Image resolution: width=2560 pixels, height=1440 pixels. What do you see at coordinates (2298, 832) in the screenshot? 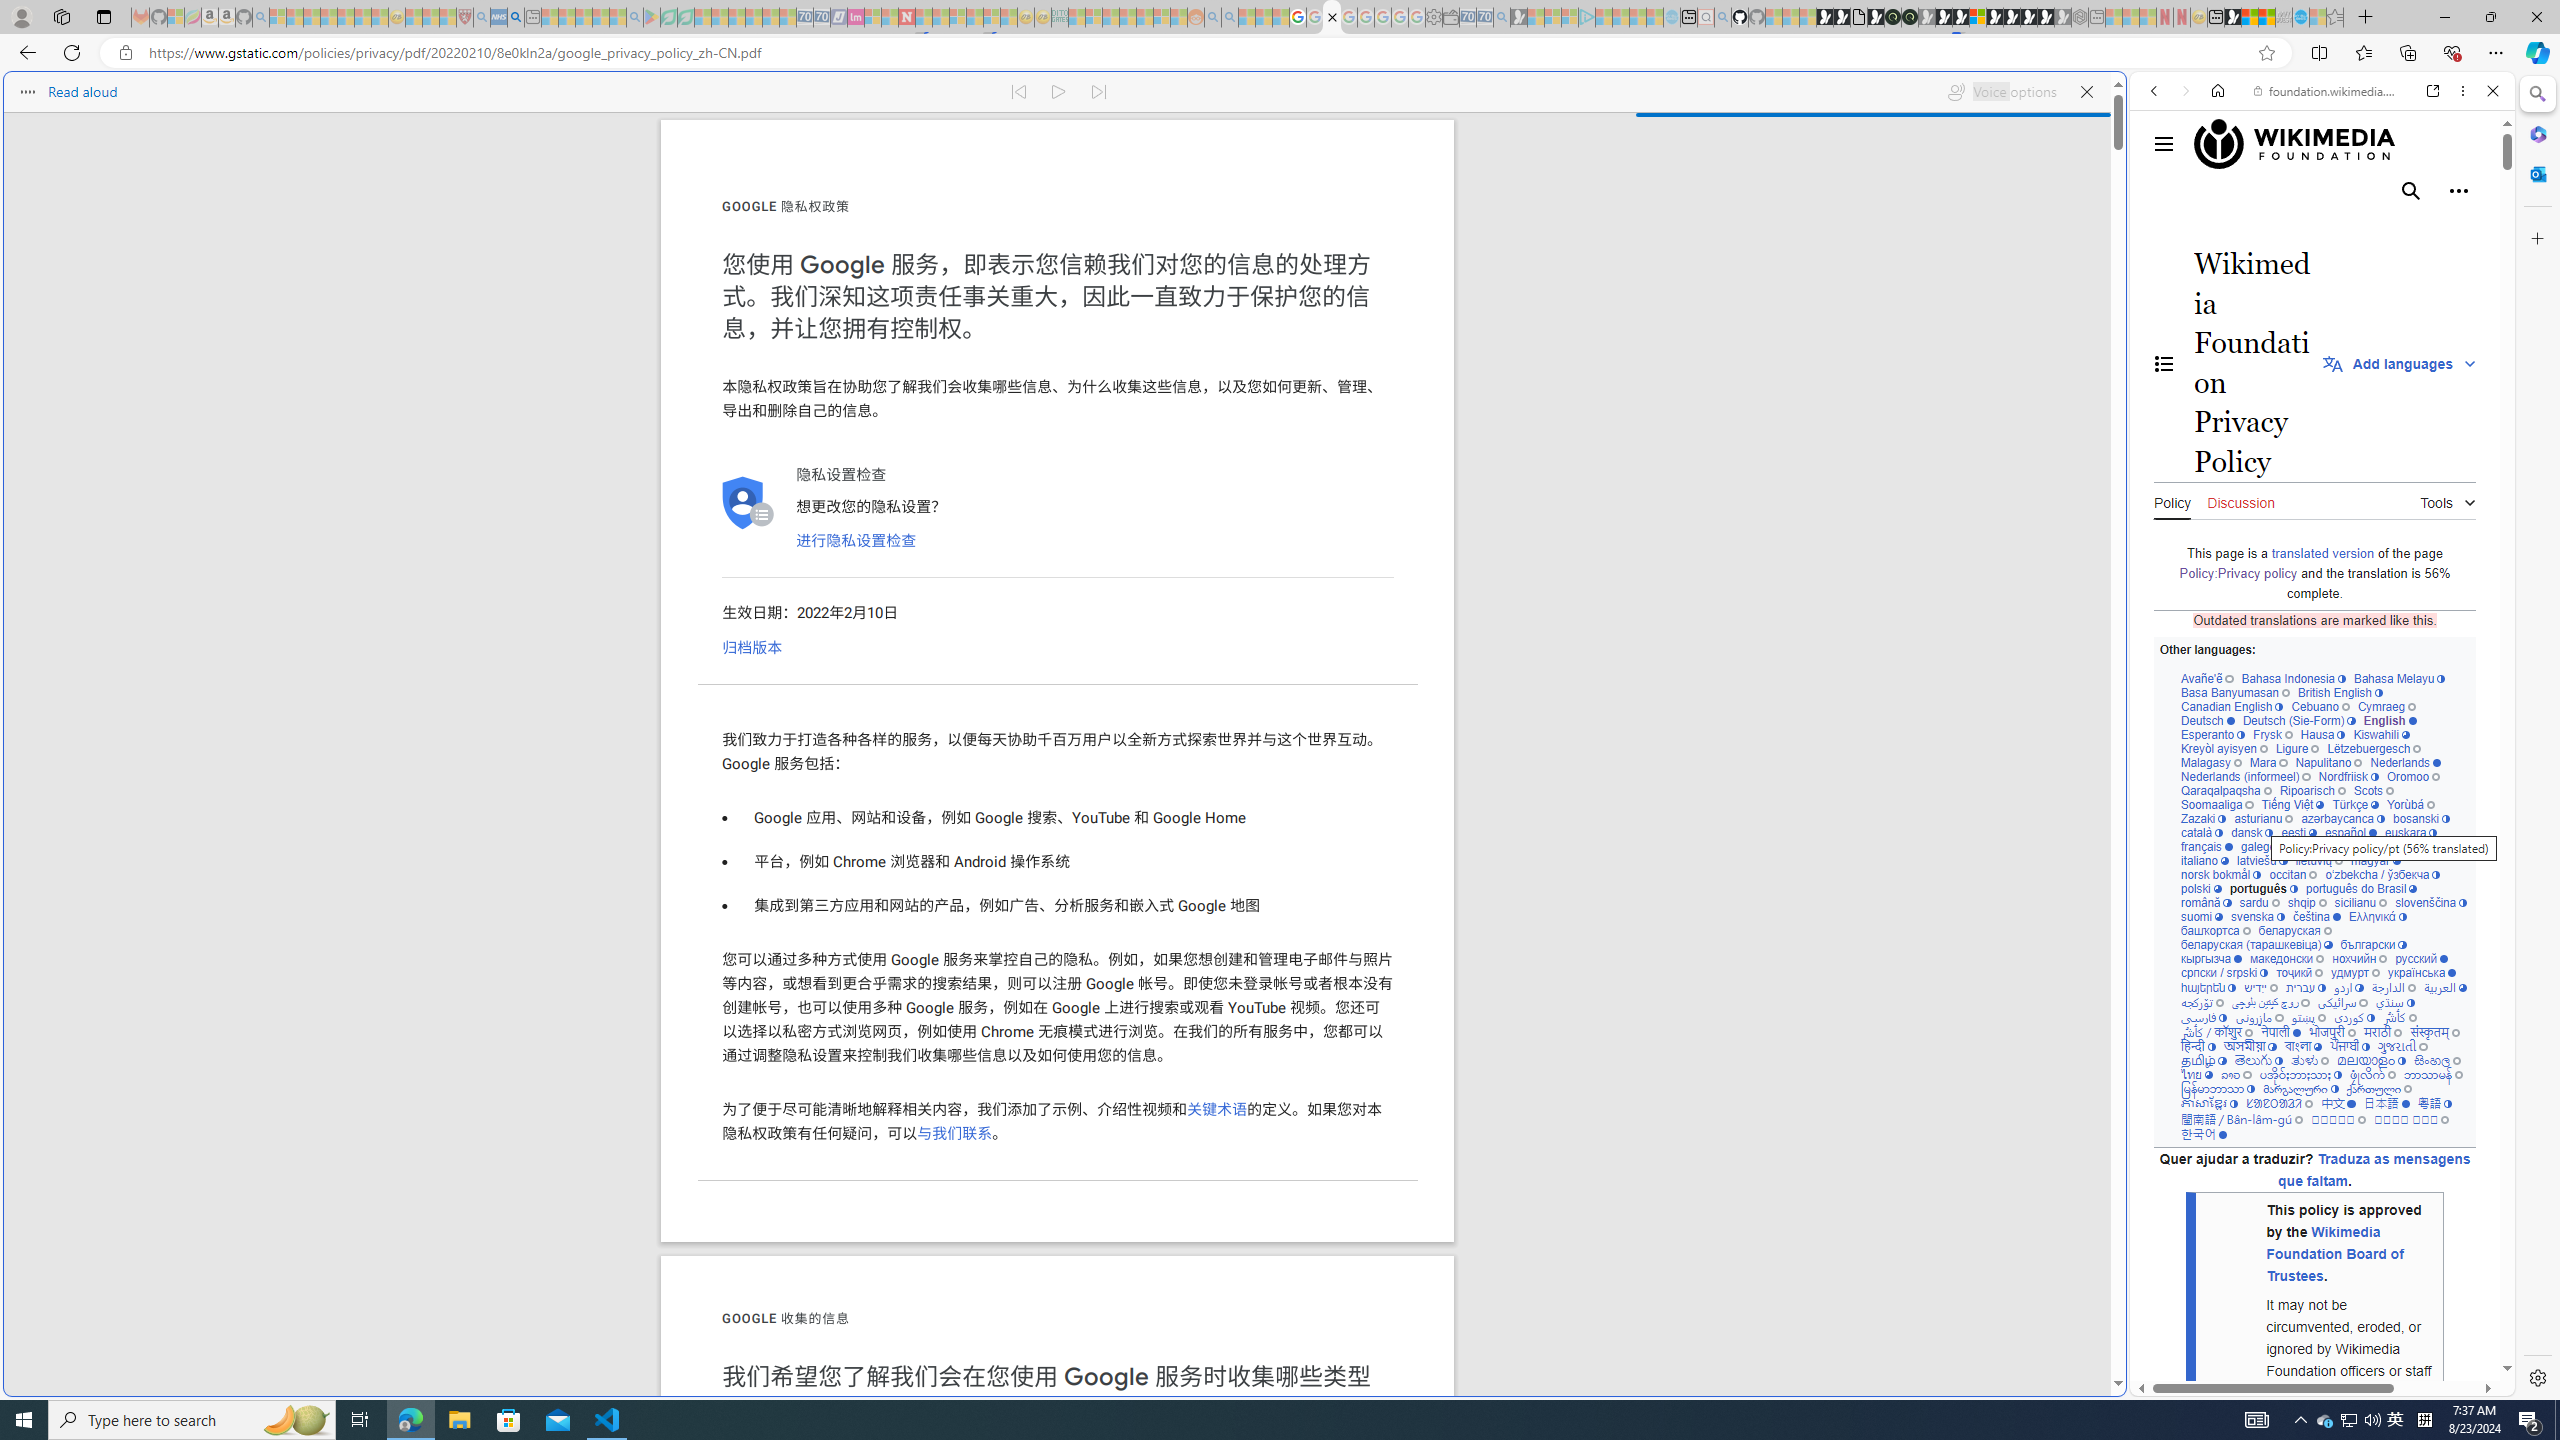
I see `eesti` at bounding box center [2298, 832].